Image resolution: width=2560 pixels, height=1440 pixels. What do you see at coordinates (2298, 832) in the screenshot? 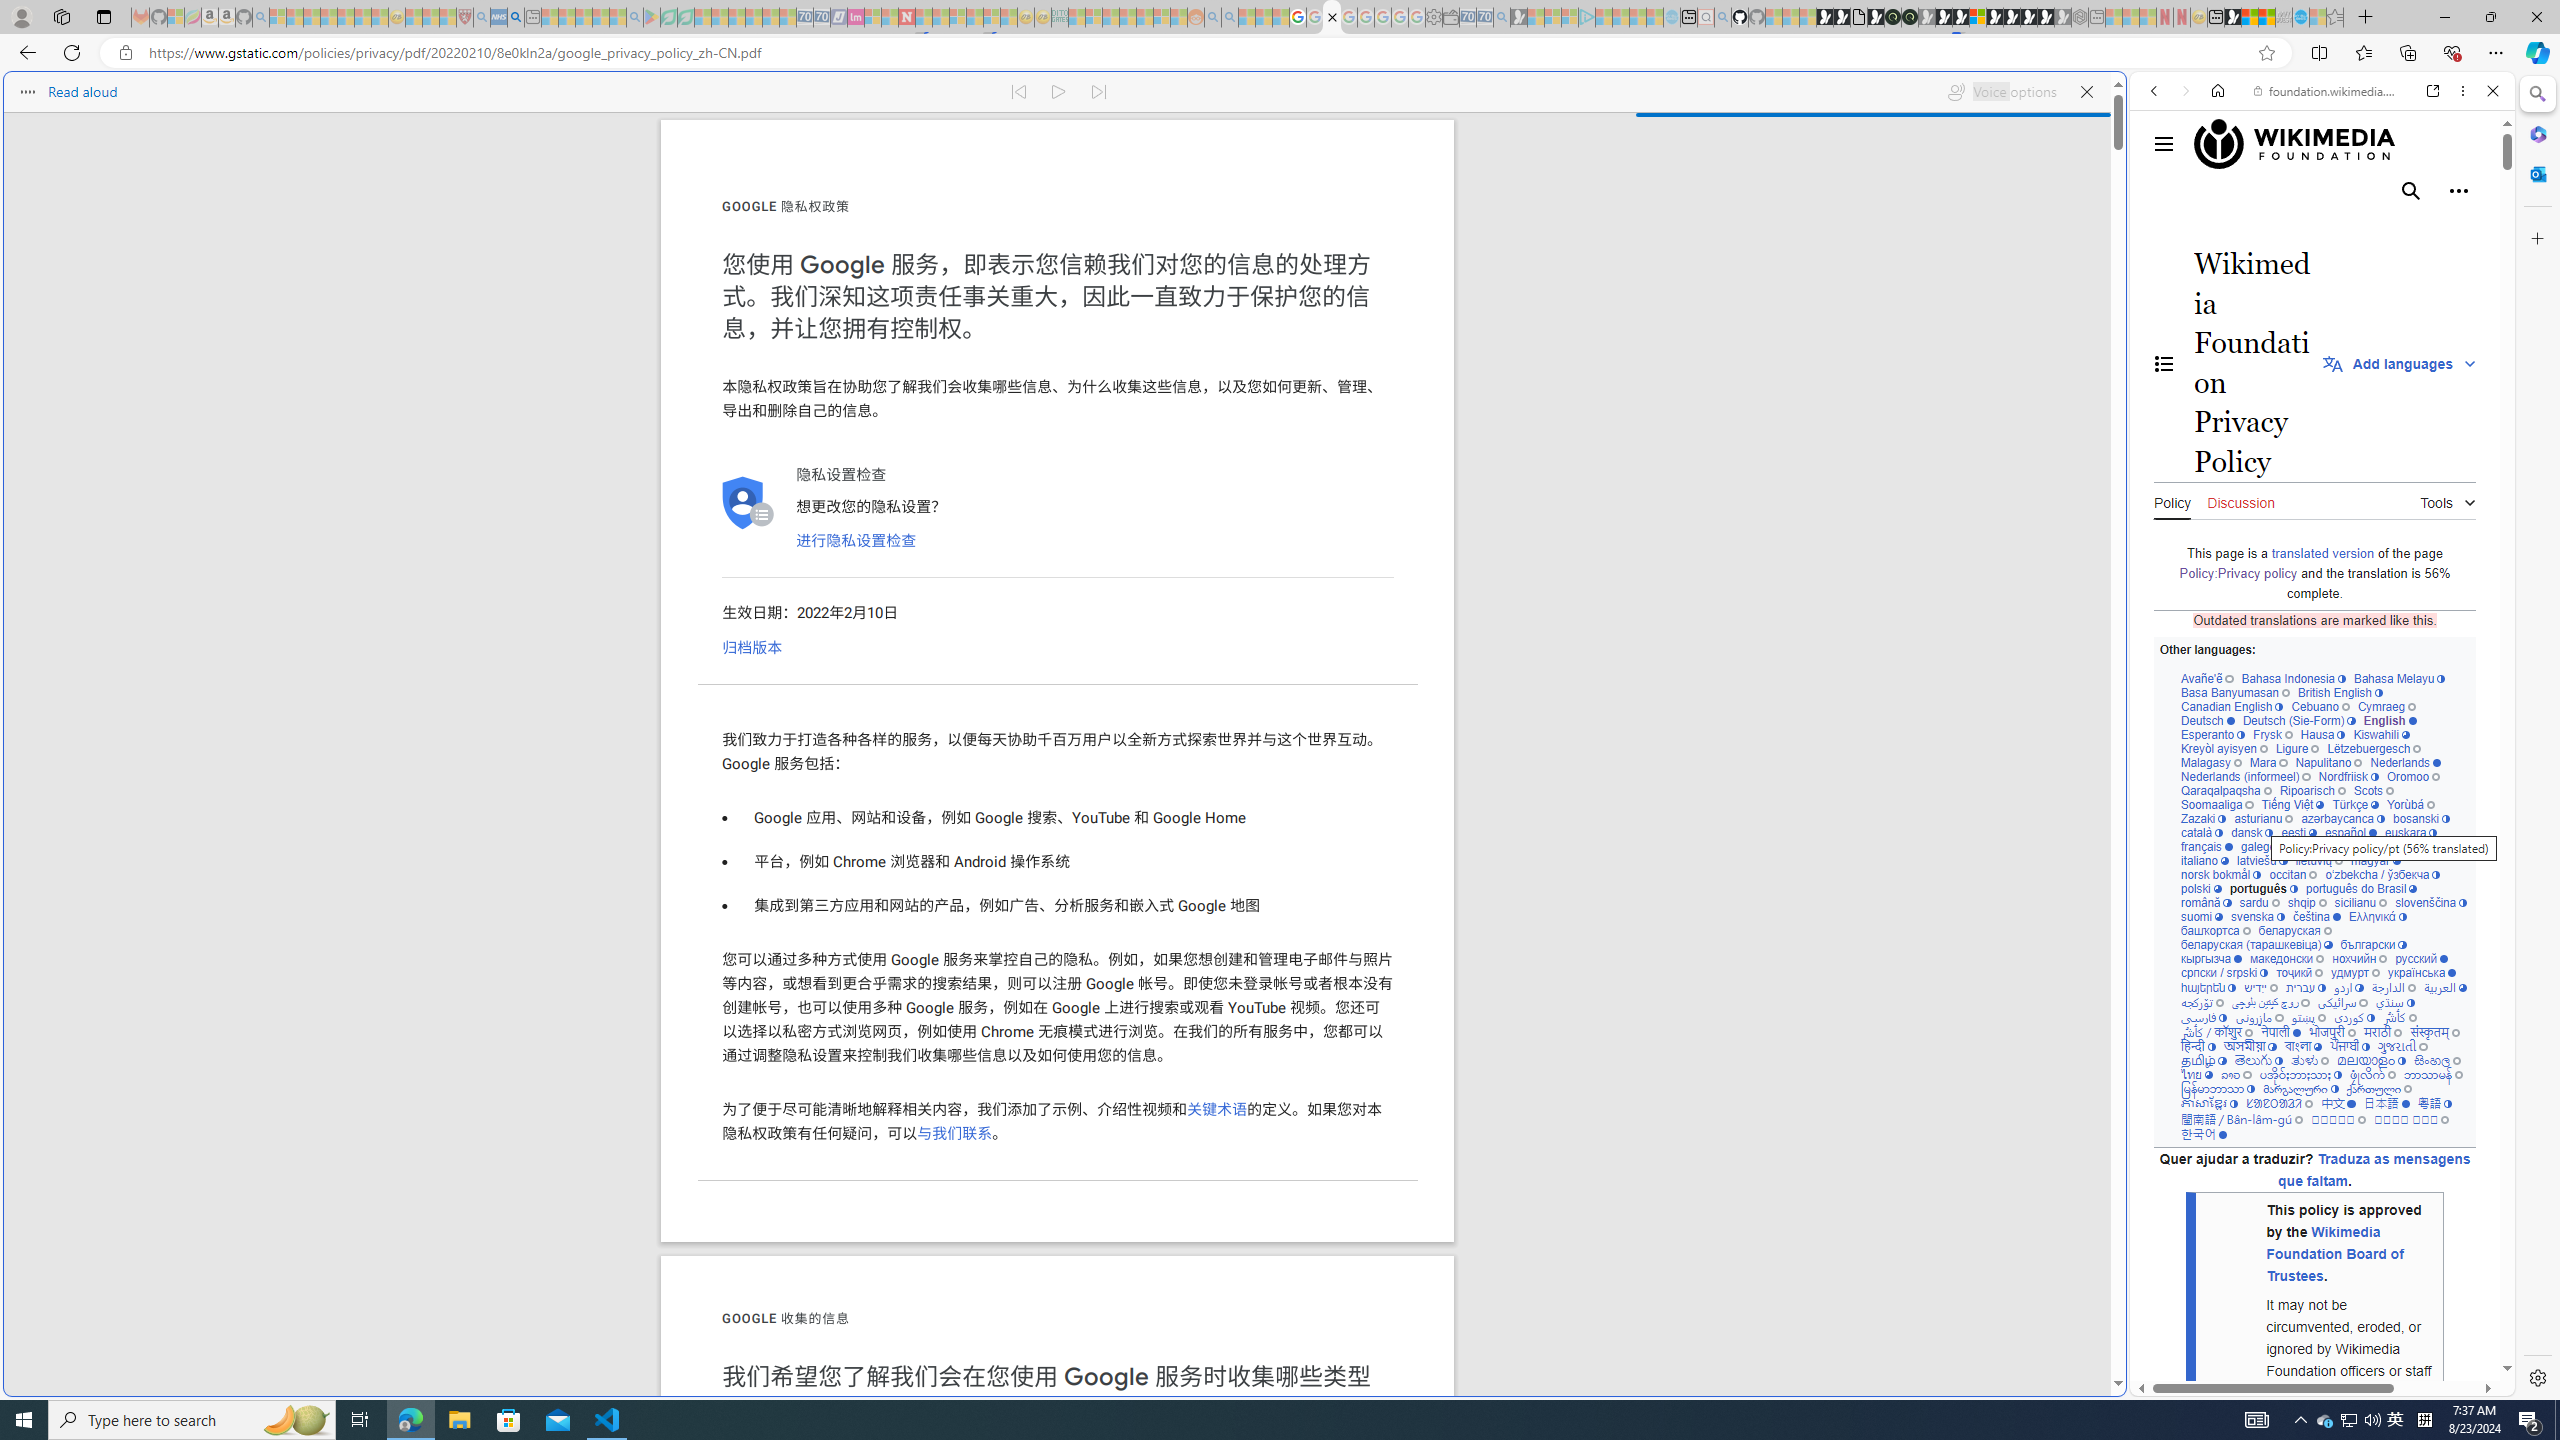
I see `eesti` at bounding box center [2298, 832].